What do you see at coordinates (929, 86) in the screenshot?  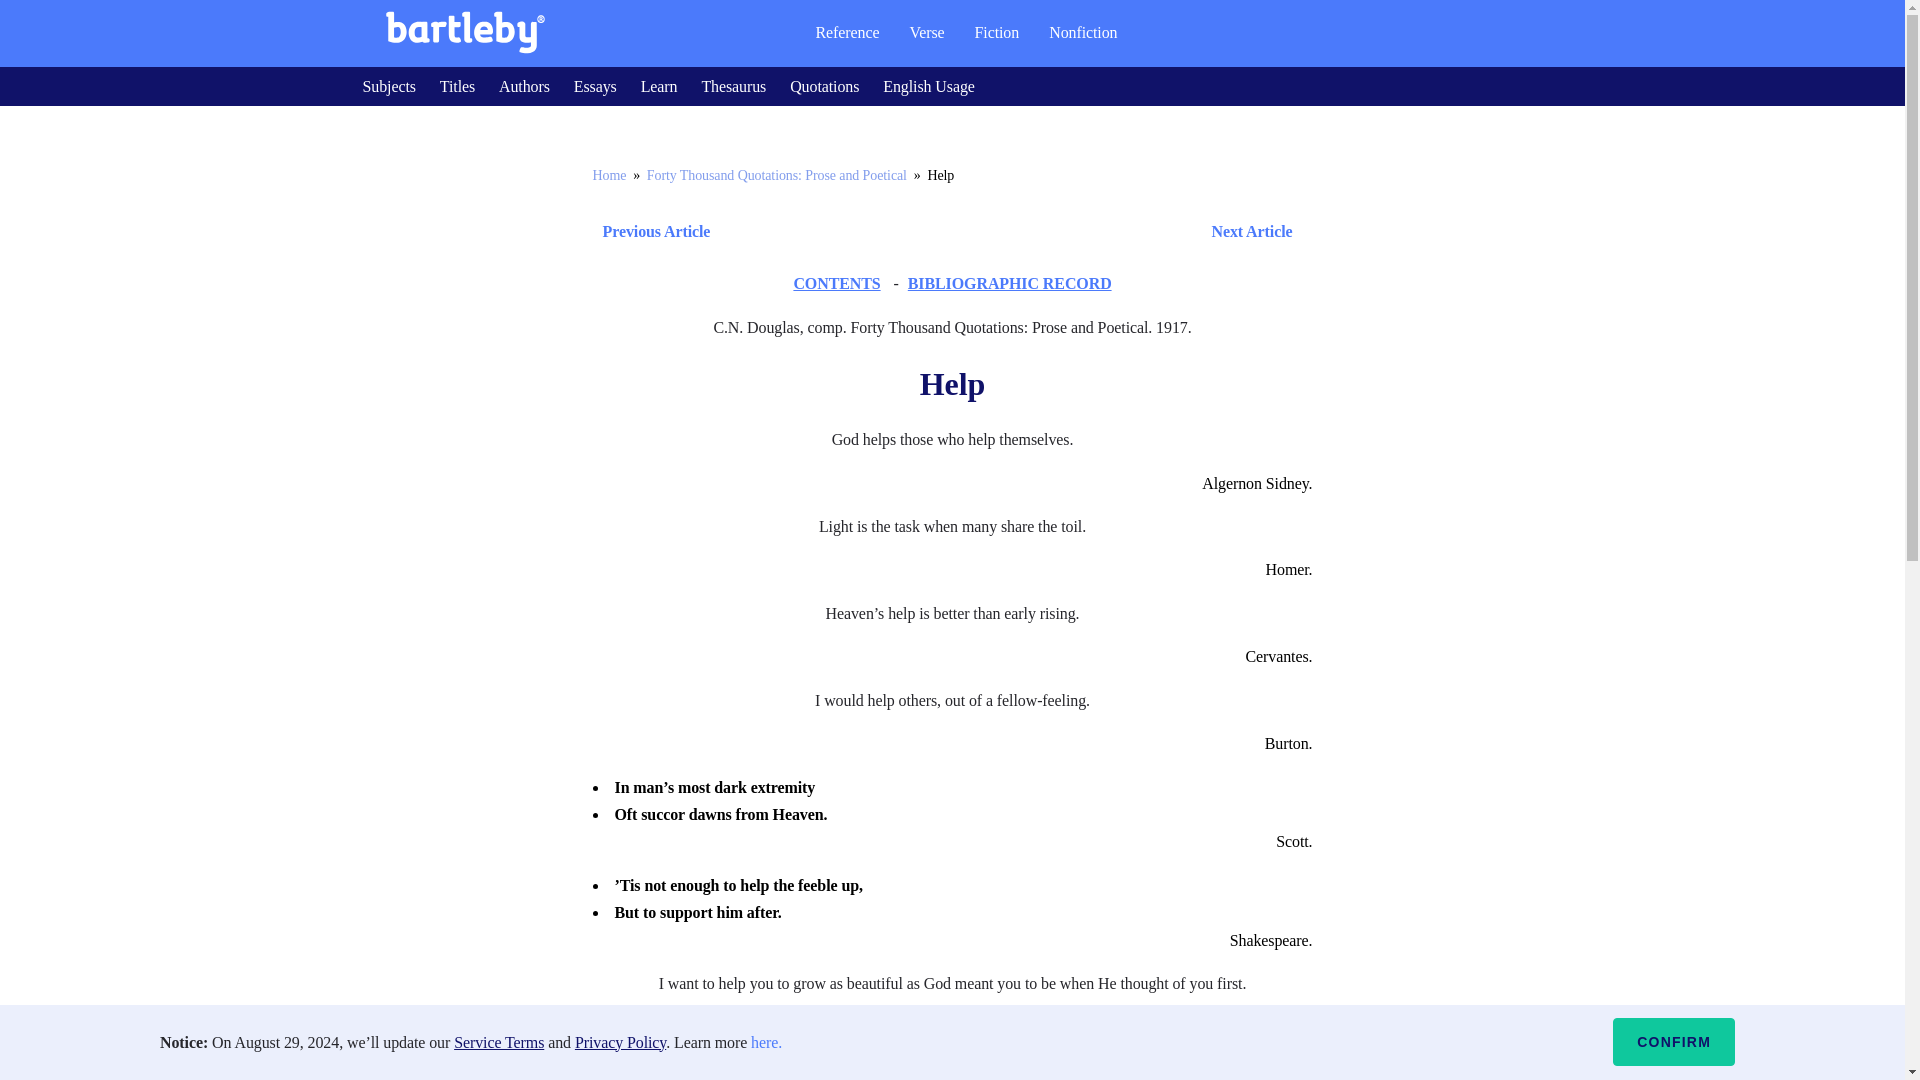 I see `English Usage` at bounding box center [929, 86].